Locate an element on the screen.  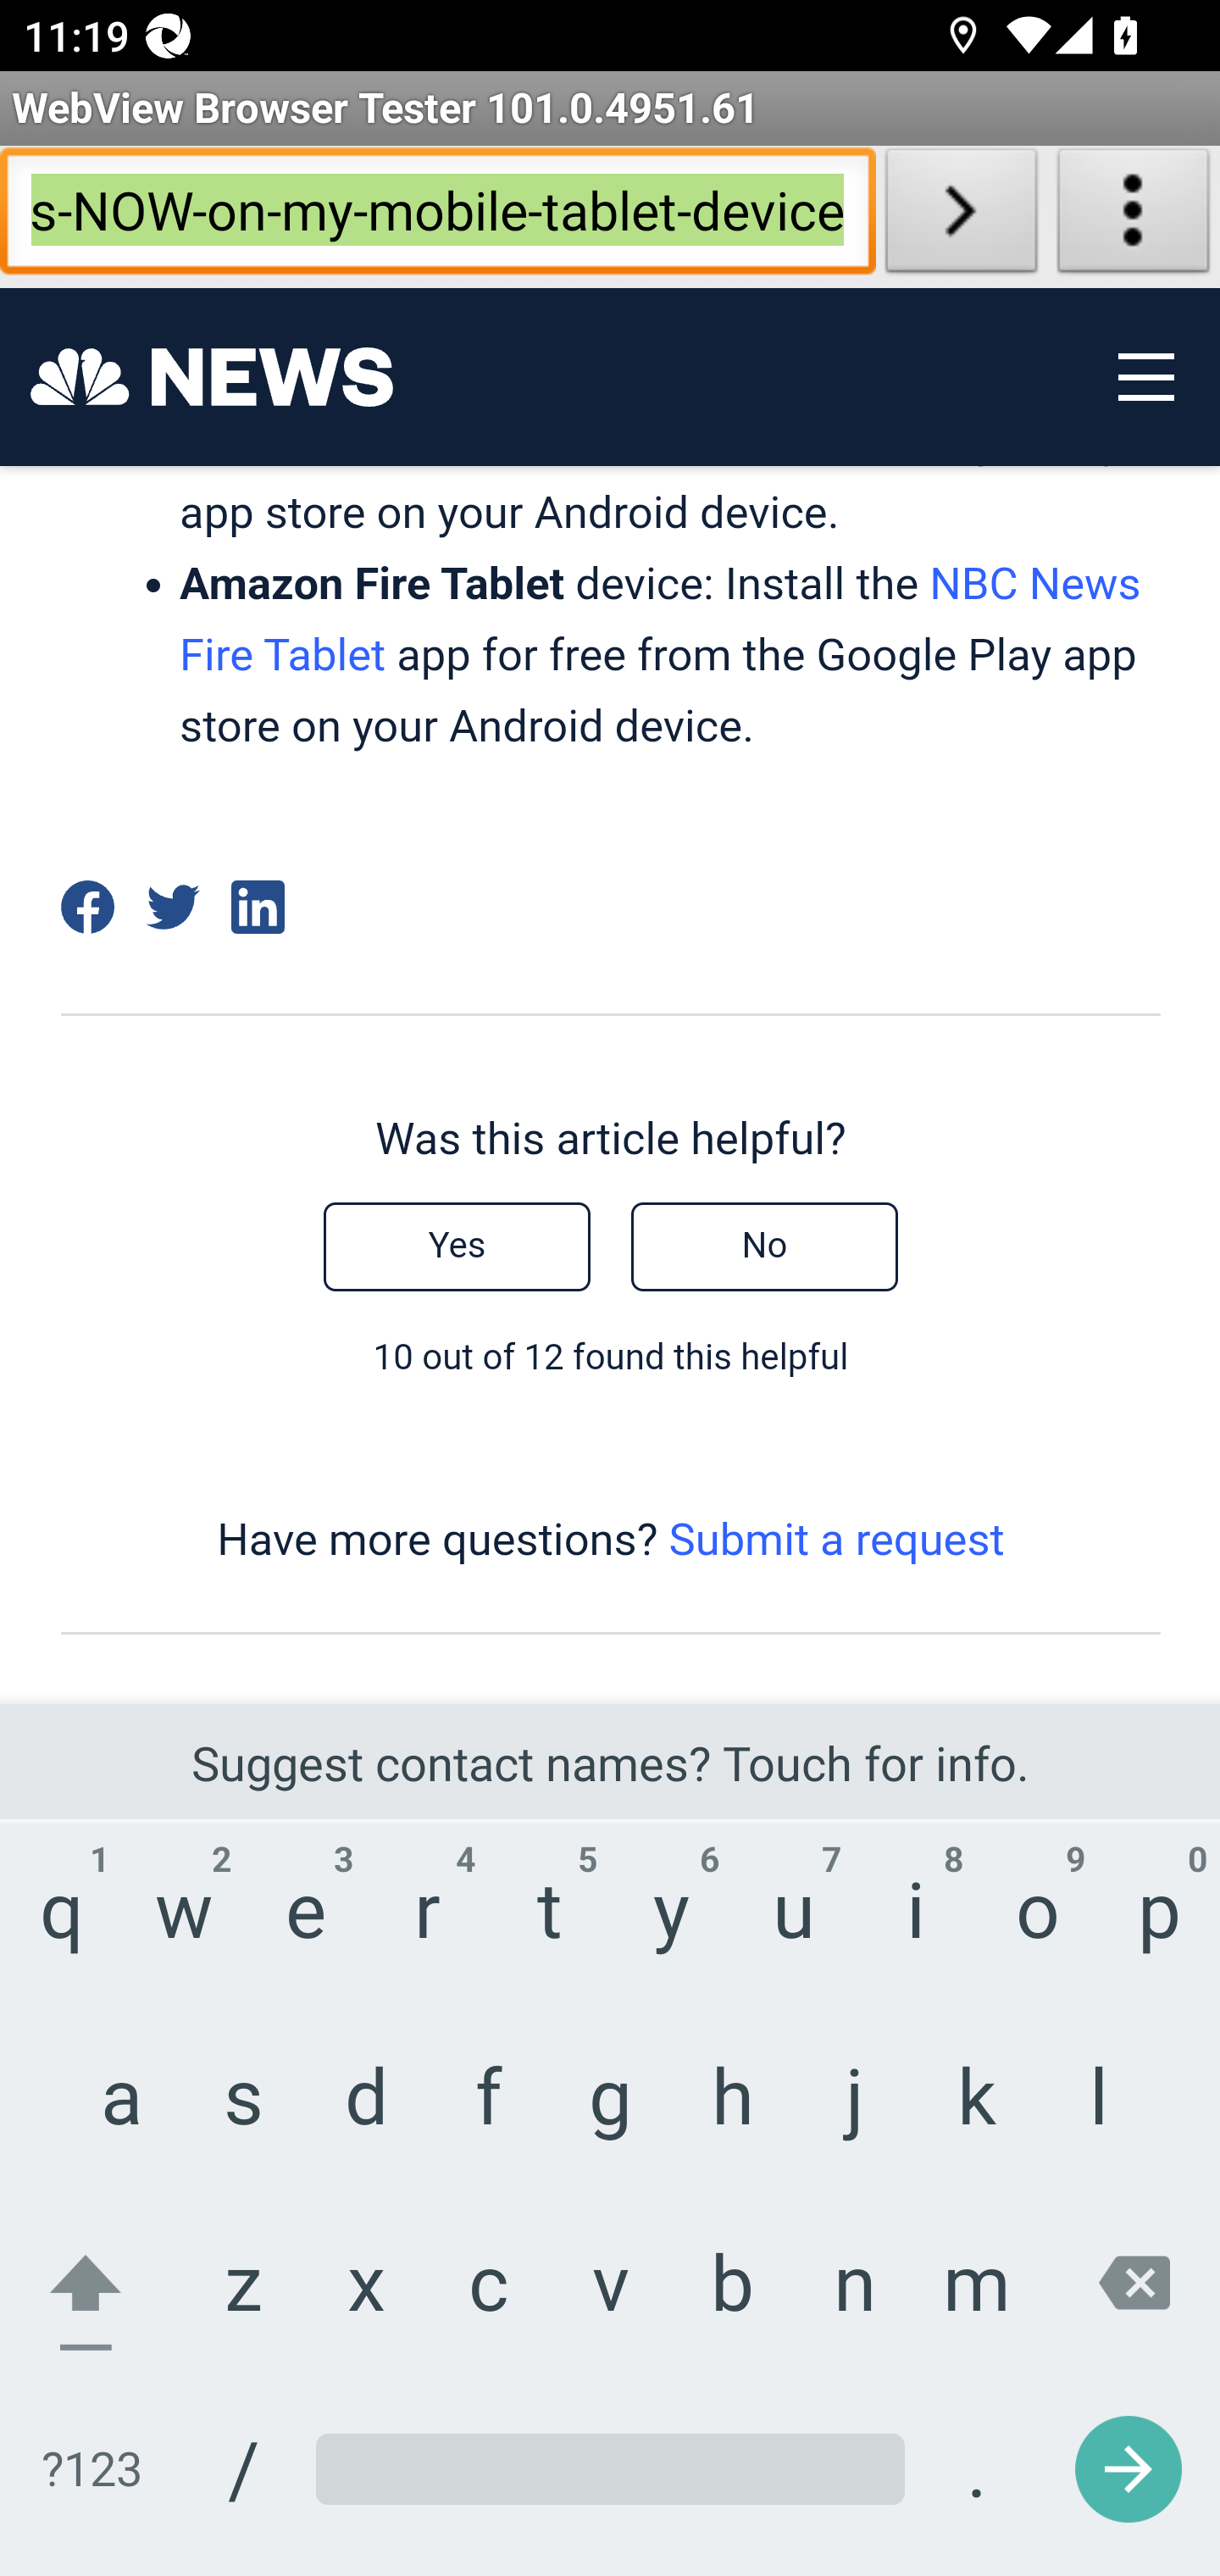
LinkedIn Share this page on LinkedIn is located at coordinates (259, 908).